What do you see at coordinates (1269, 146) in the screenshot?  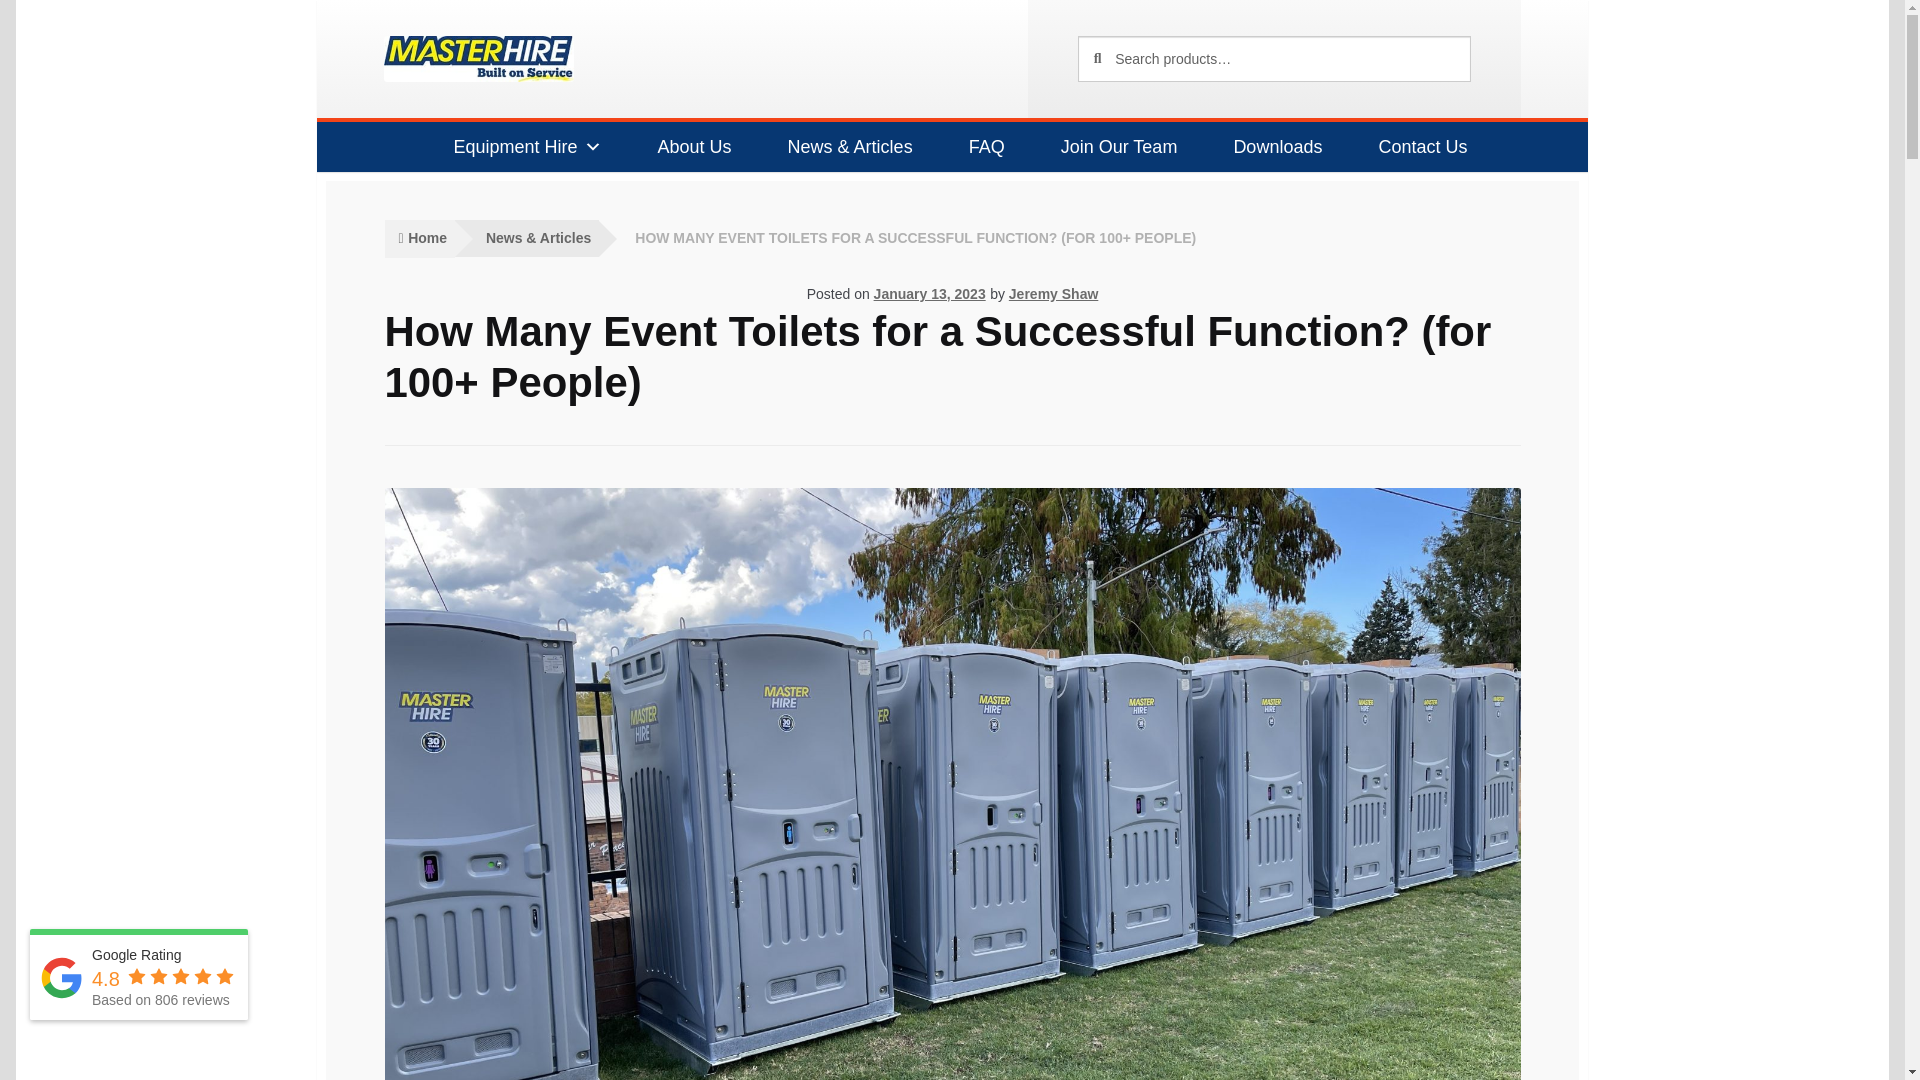 I see `Downloads` at bounding box center [1269, 146].